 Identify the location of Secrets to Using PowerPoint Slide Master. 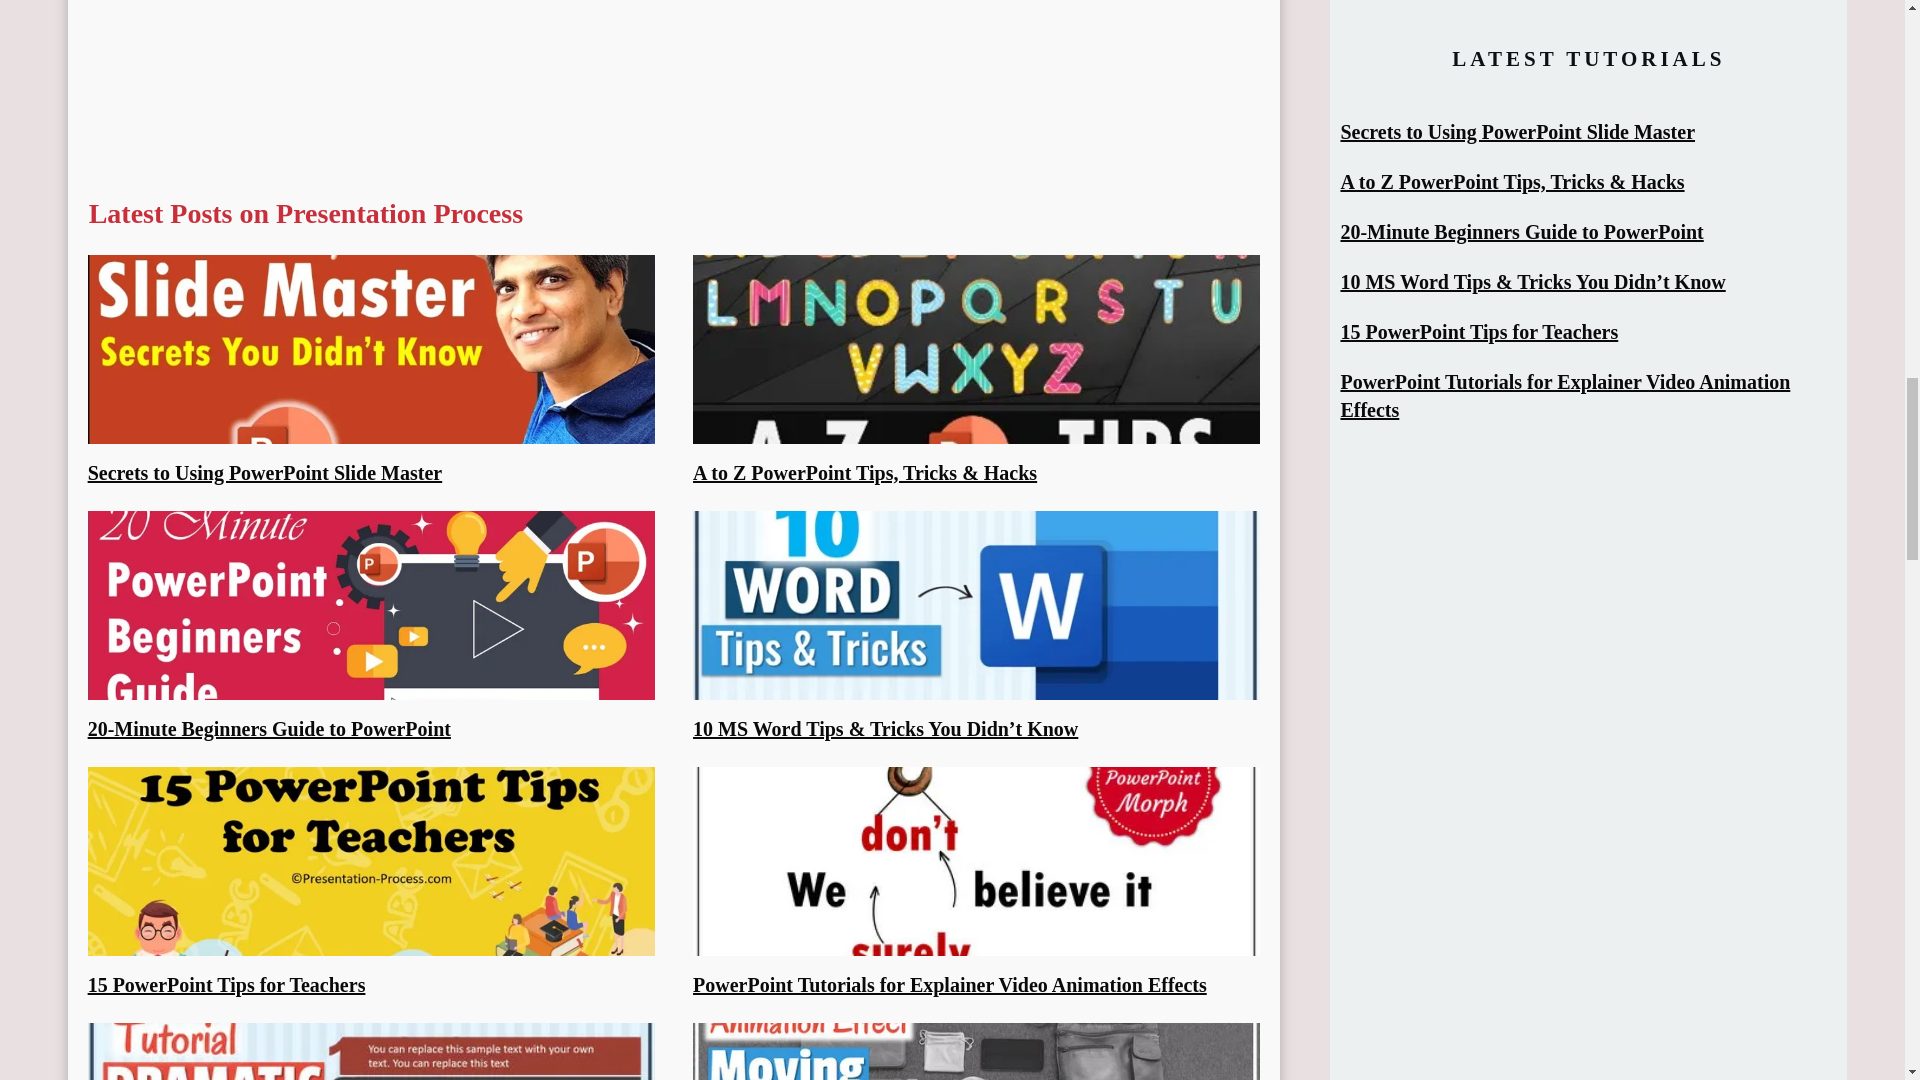
(266, 472).